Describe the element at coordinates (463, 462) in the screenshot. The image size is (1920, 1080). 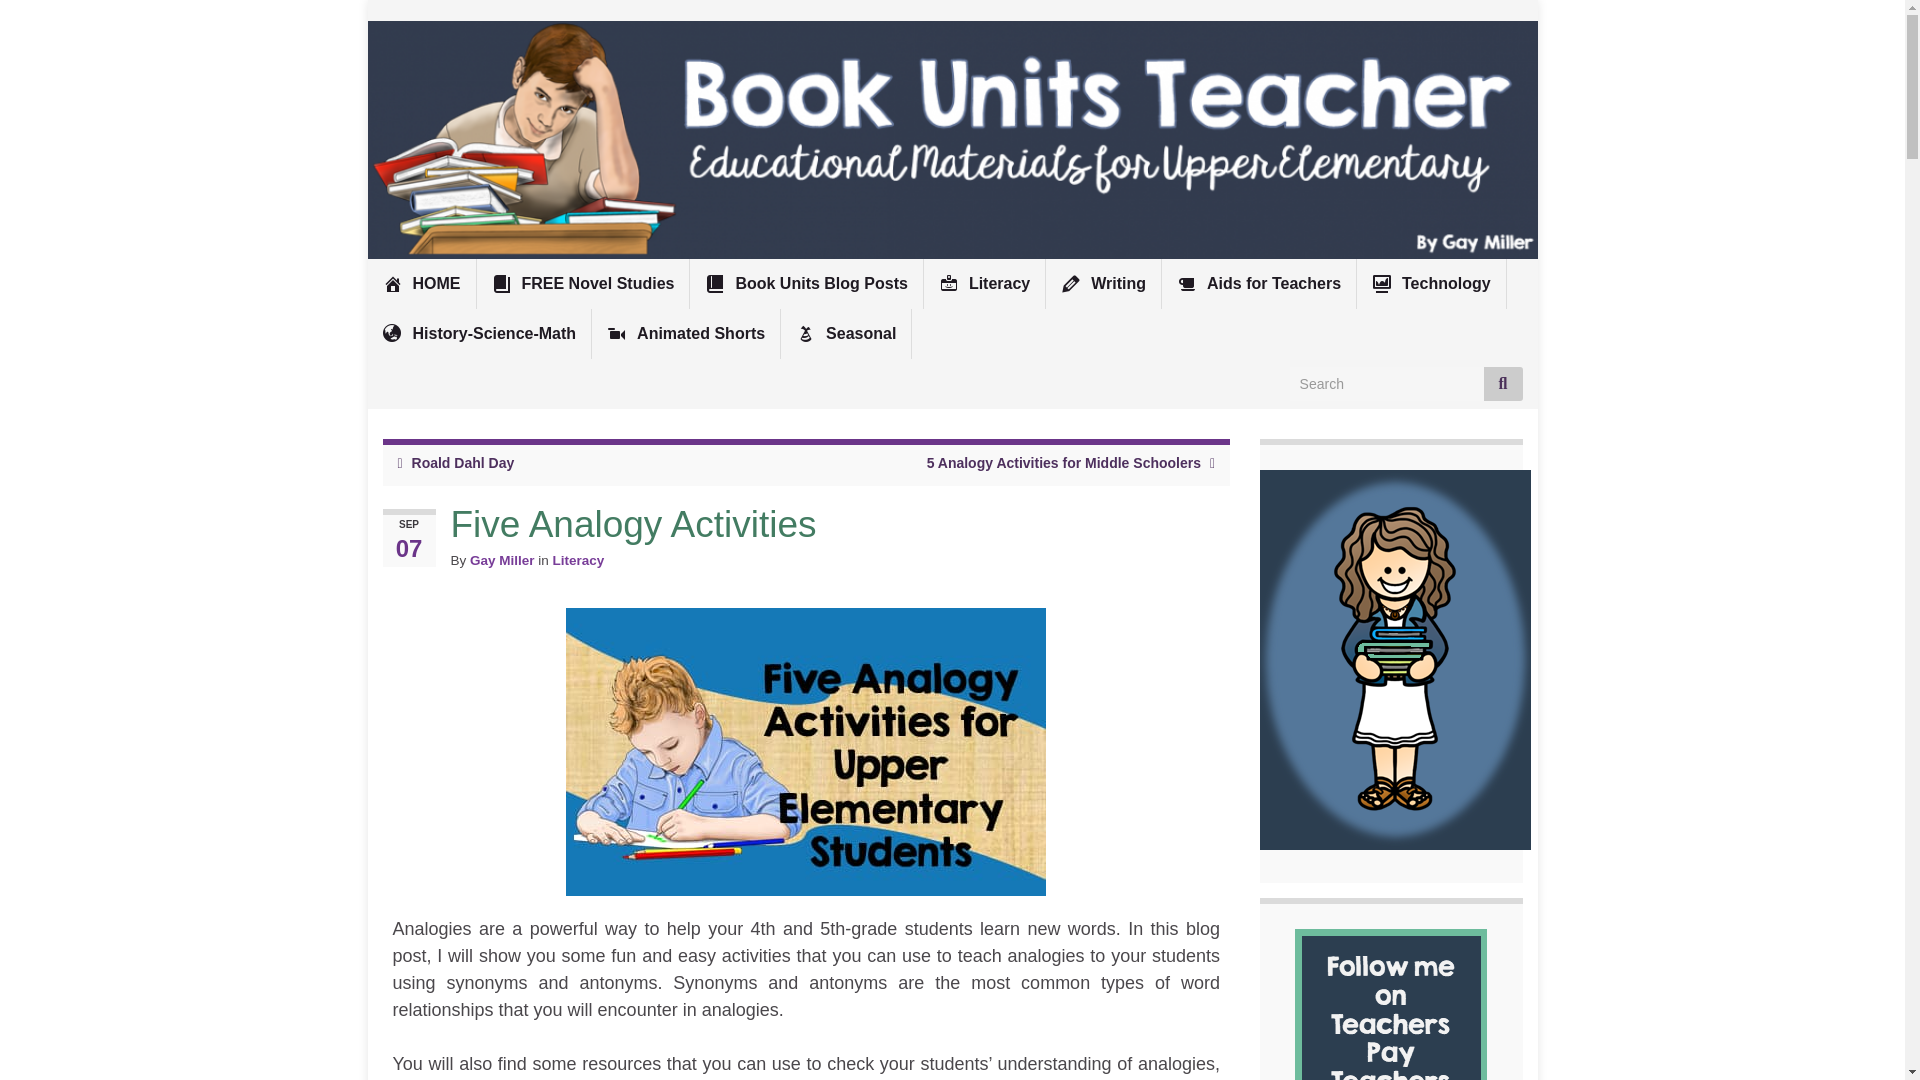
I see `Roald Dahl Day` at that location.